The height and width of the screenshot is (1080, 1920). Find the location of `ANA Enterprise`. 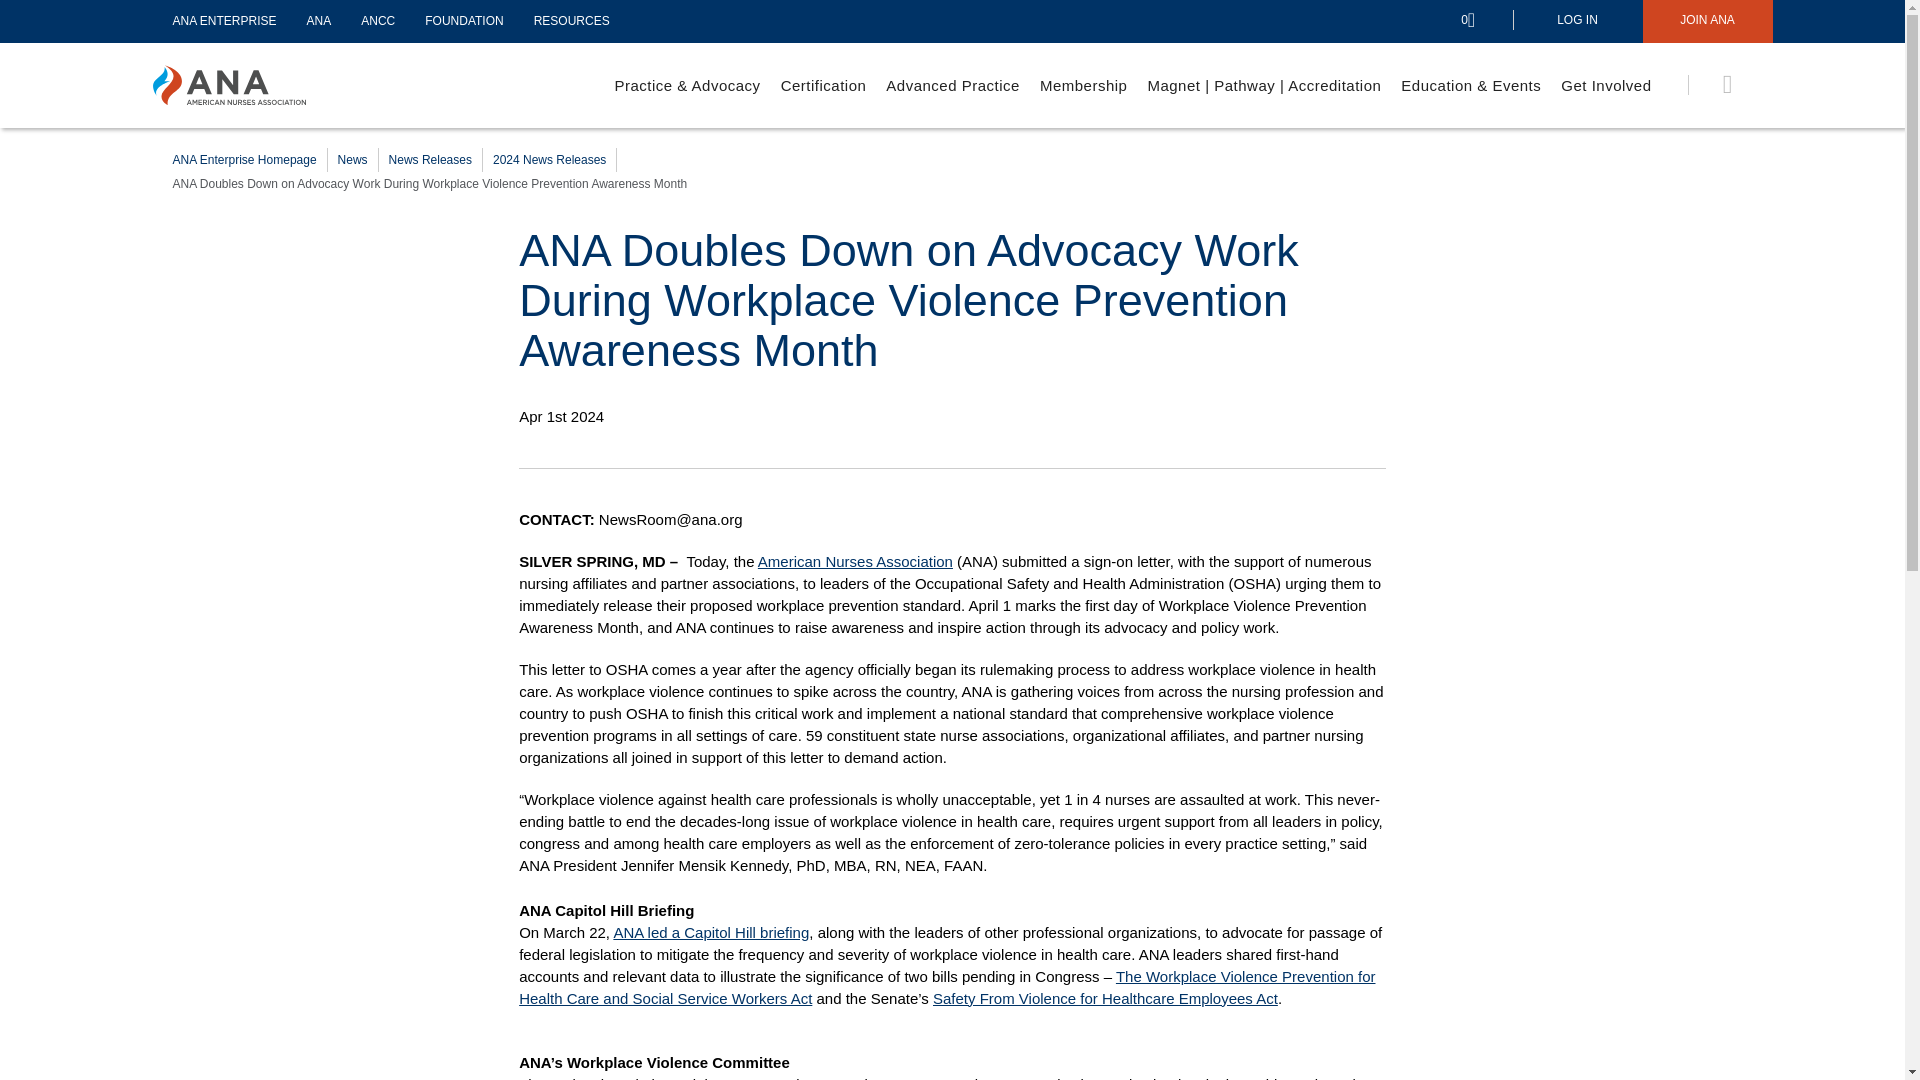

ANA Enterprise is located at coordinates (224, 21).